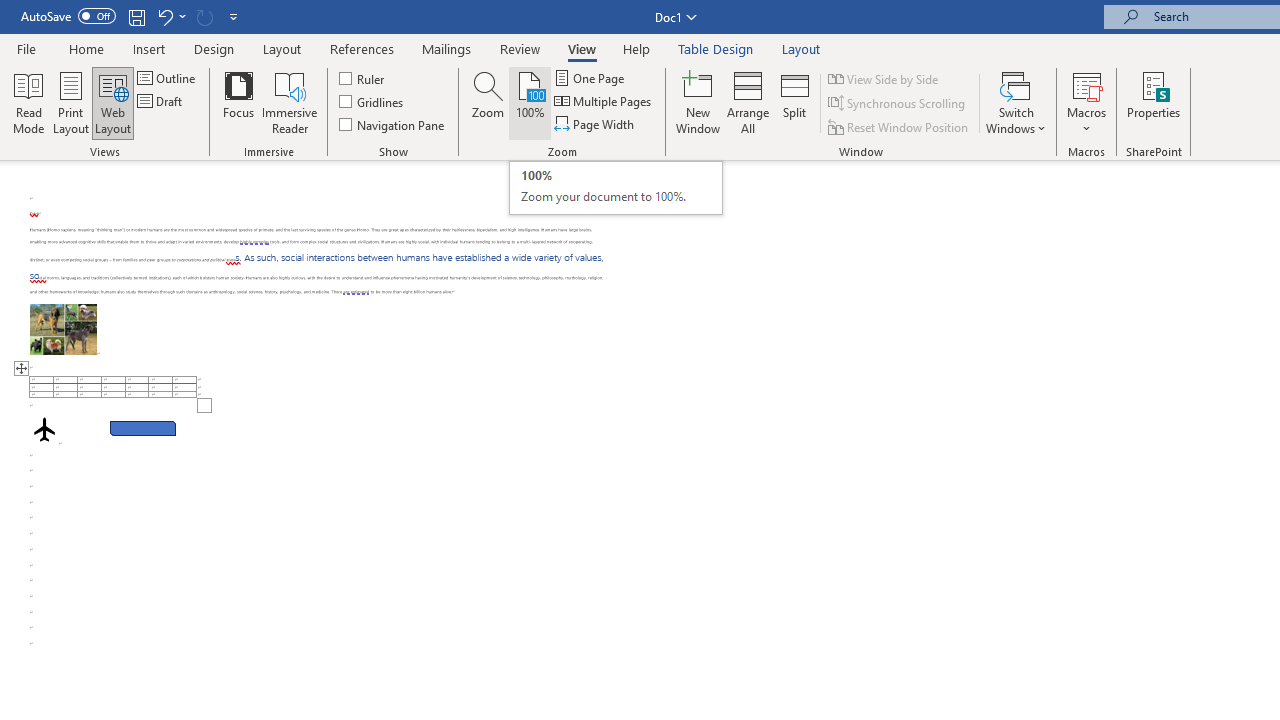  What do you see at coordinates (162, 102) in the screenshot?
I see `Draft` at bounding box center [162, 102].